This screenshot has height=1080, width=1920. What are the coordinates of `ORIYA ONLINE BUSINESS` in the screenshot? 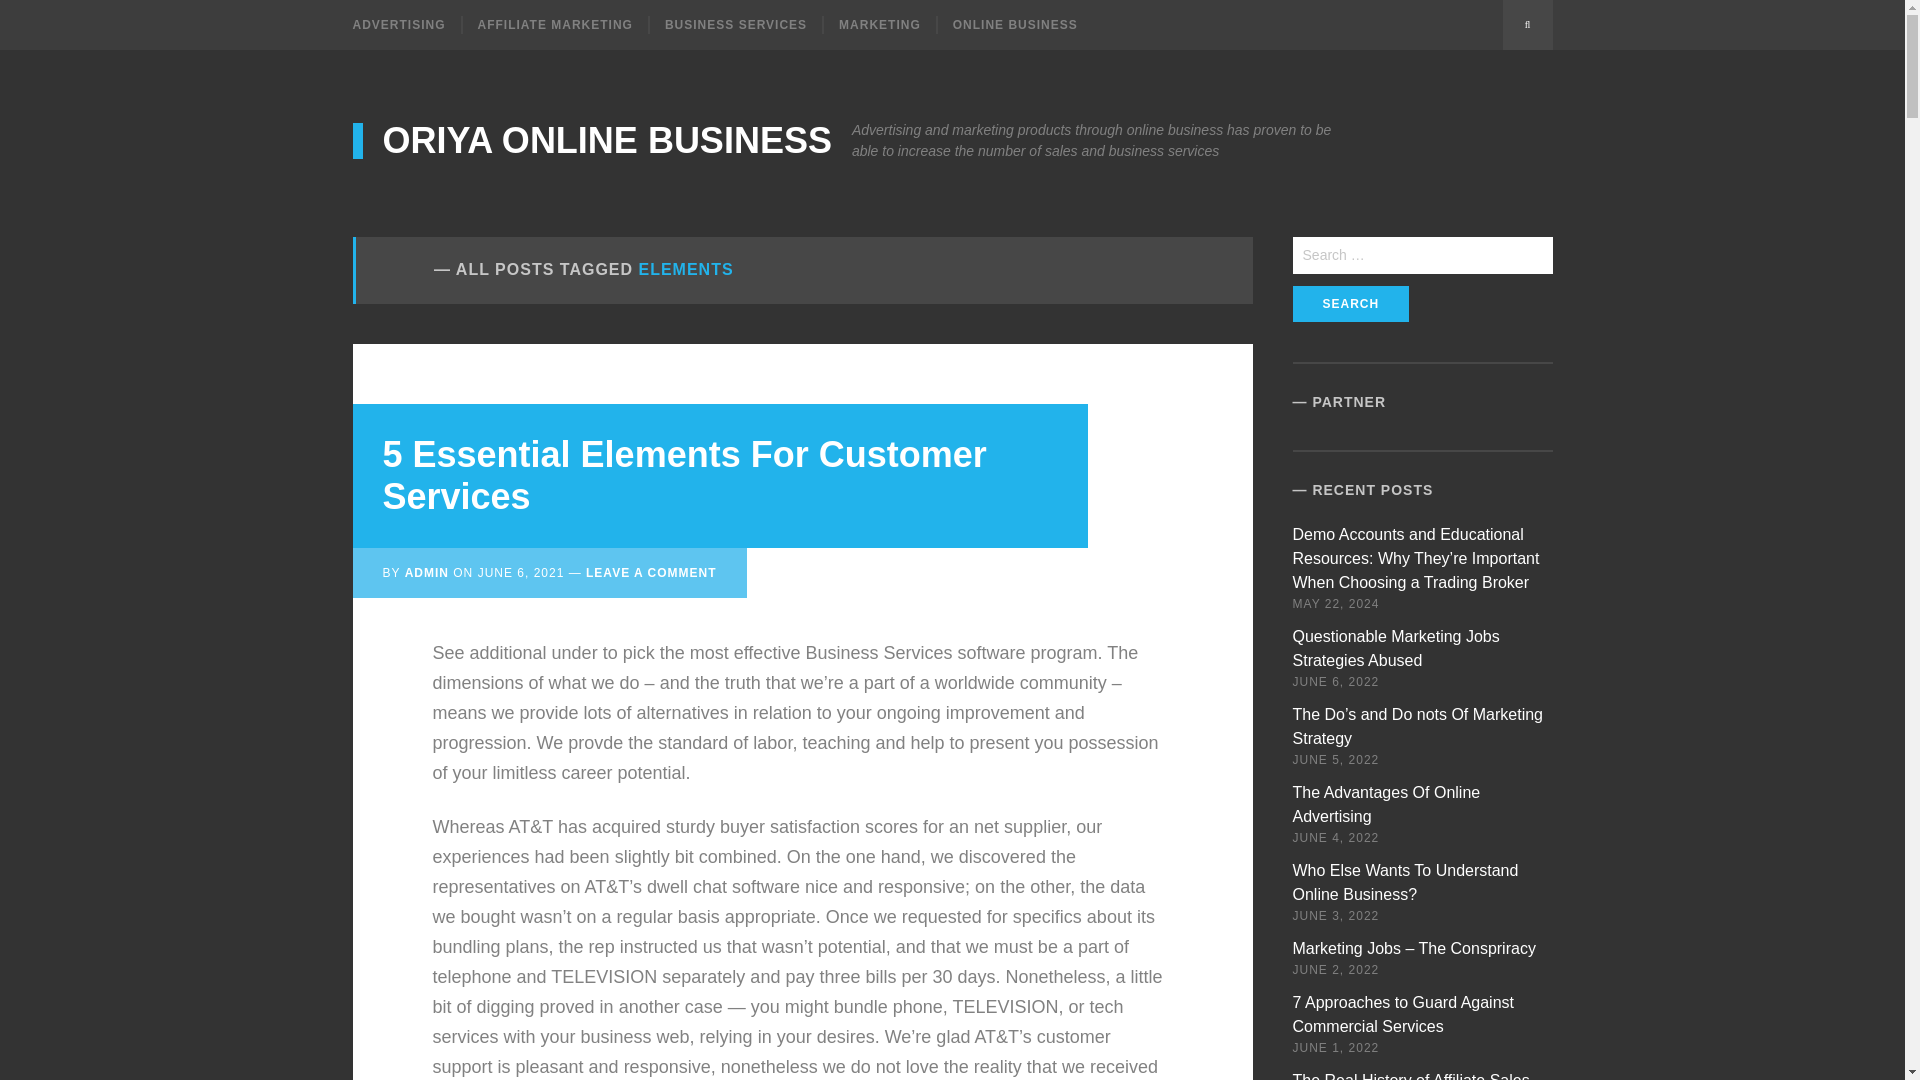 It's located at (591, 140).